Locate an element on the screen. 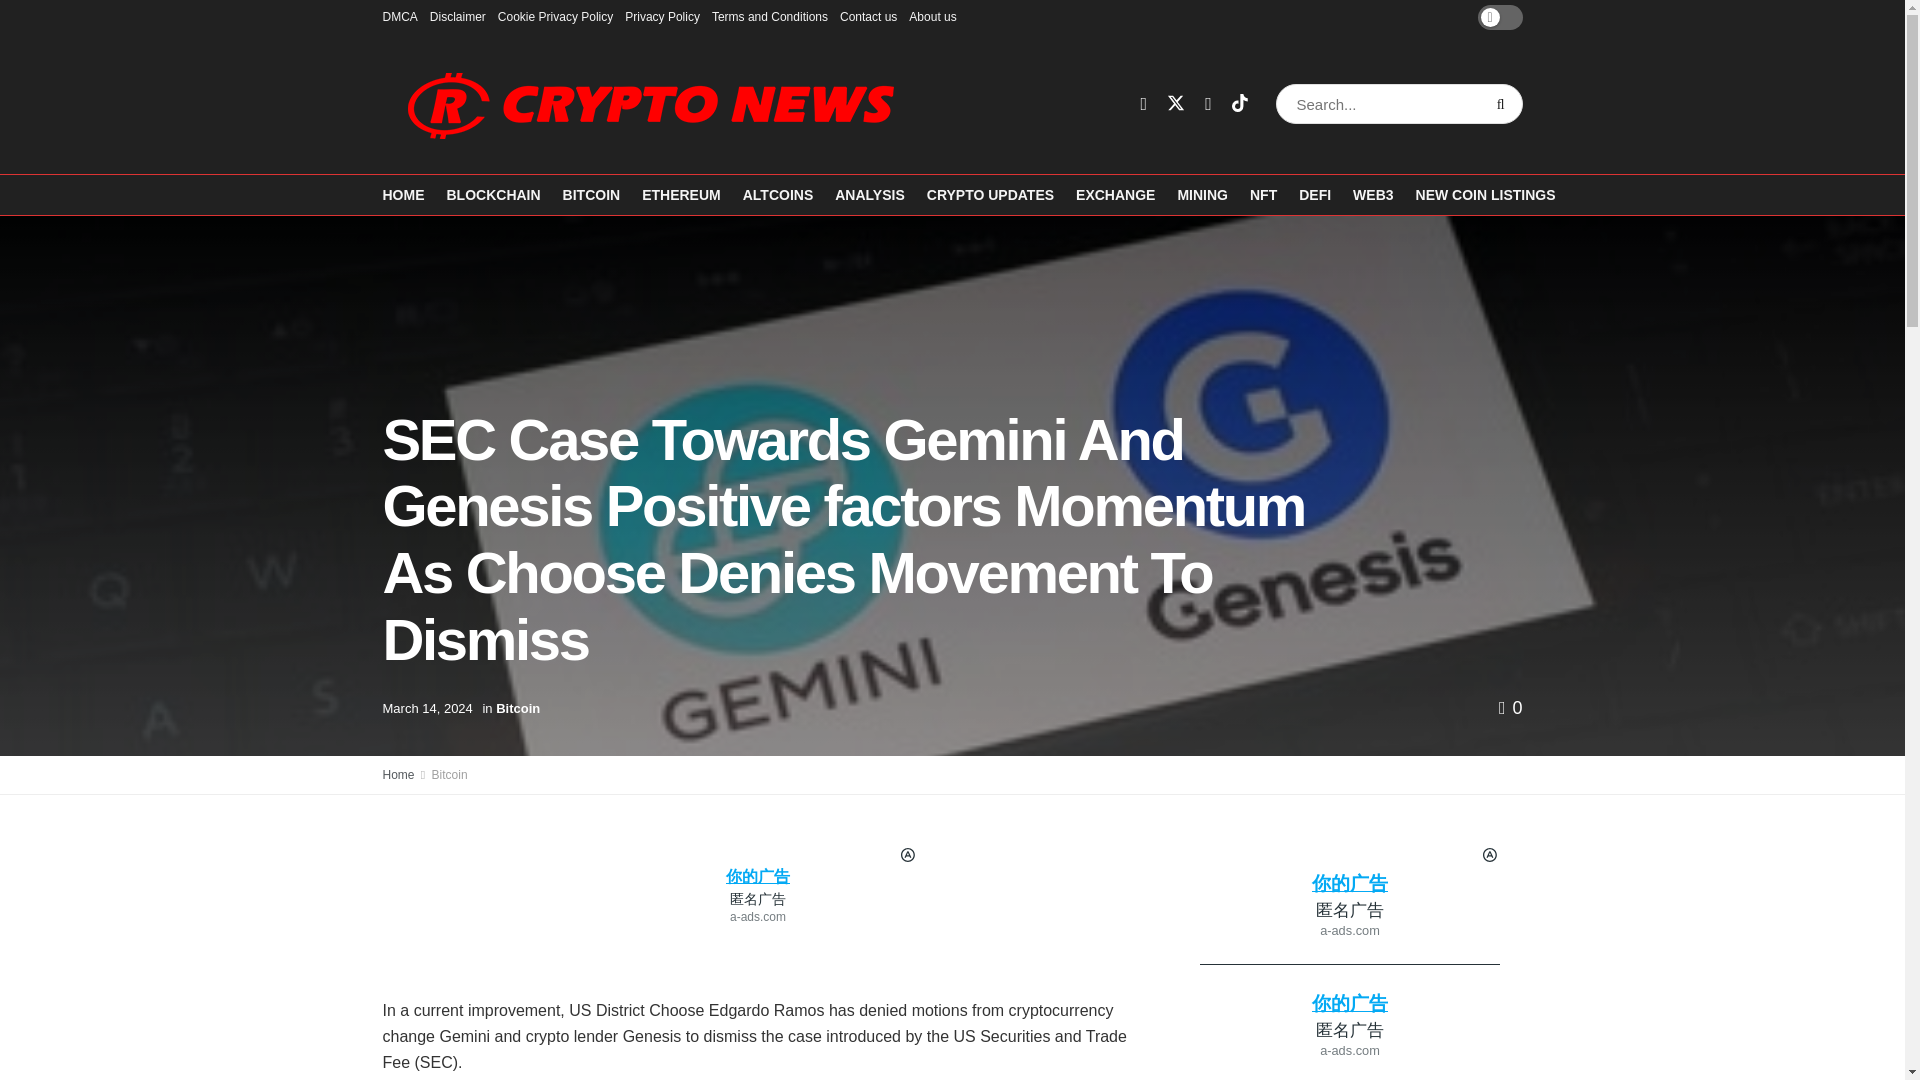 The height and width of the screenshot is (1080, 1920). Contact us is located at coordinates (868, 16).